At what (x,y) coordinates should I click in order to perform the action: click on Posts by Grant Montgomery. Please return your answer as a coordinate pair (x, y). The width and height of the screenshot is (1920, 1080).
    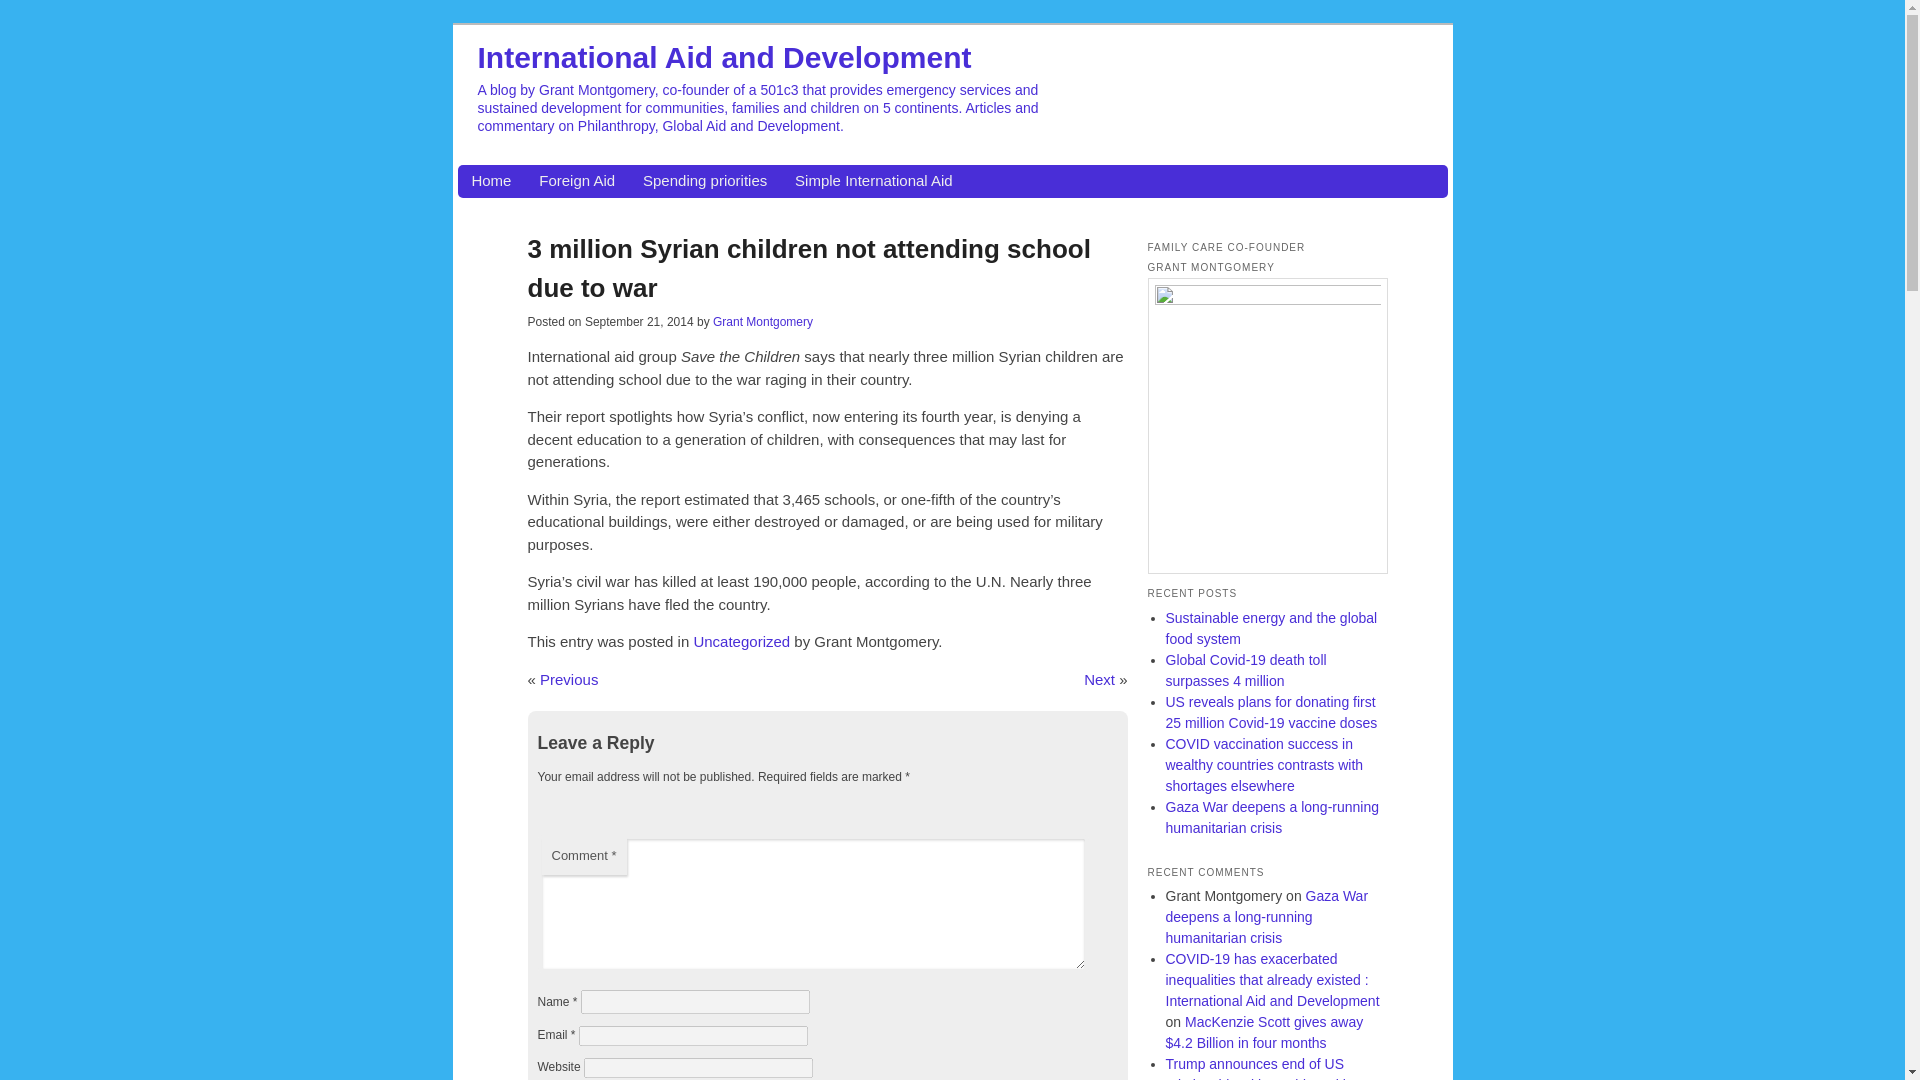
    Looking at the image, I should click on (762, 322).